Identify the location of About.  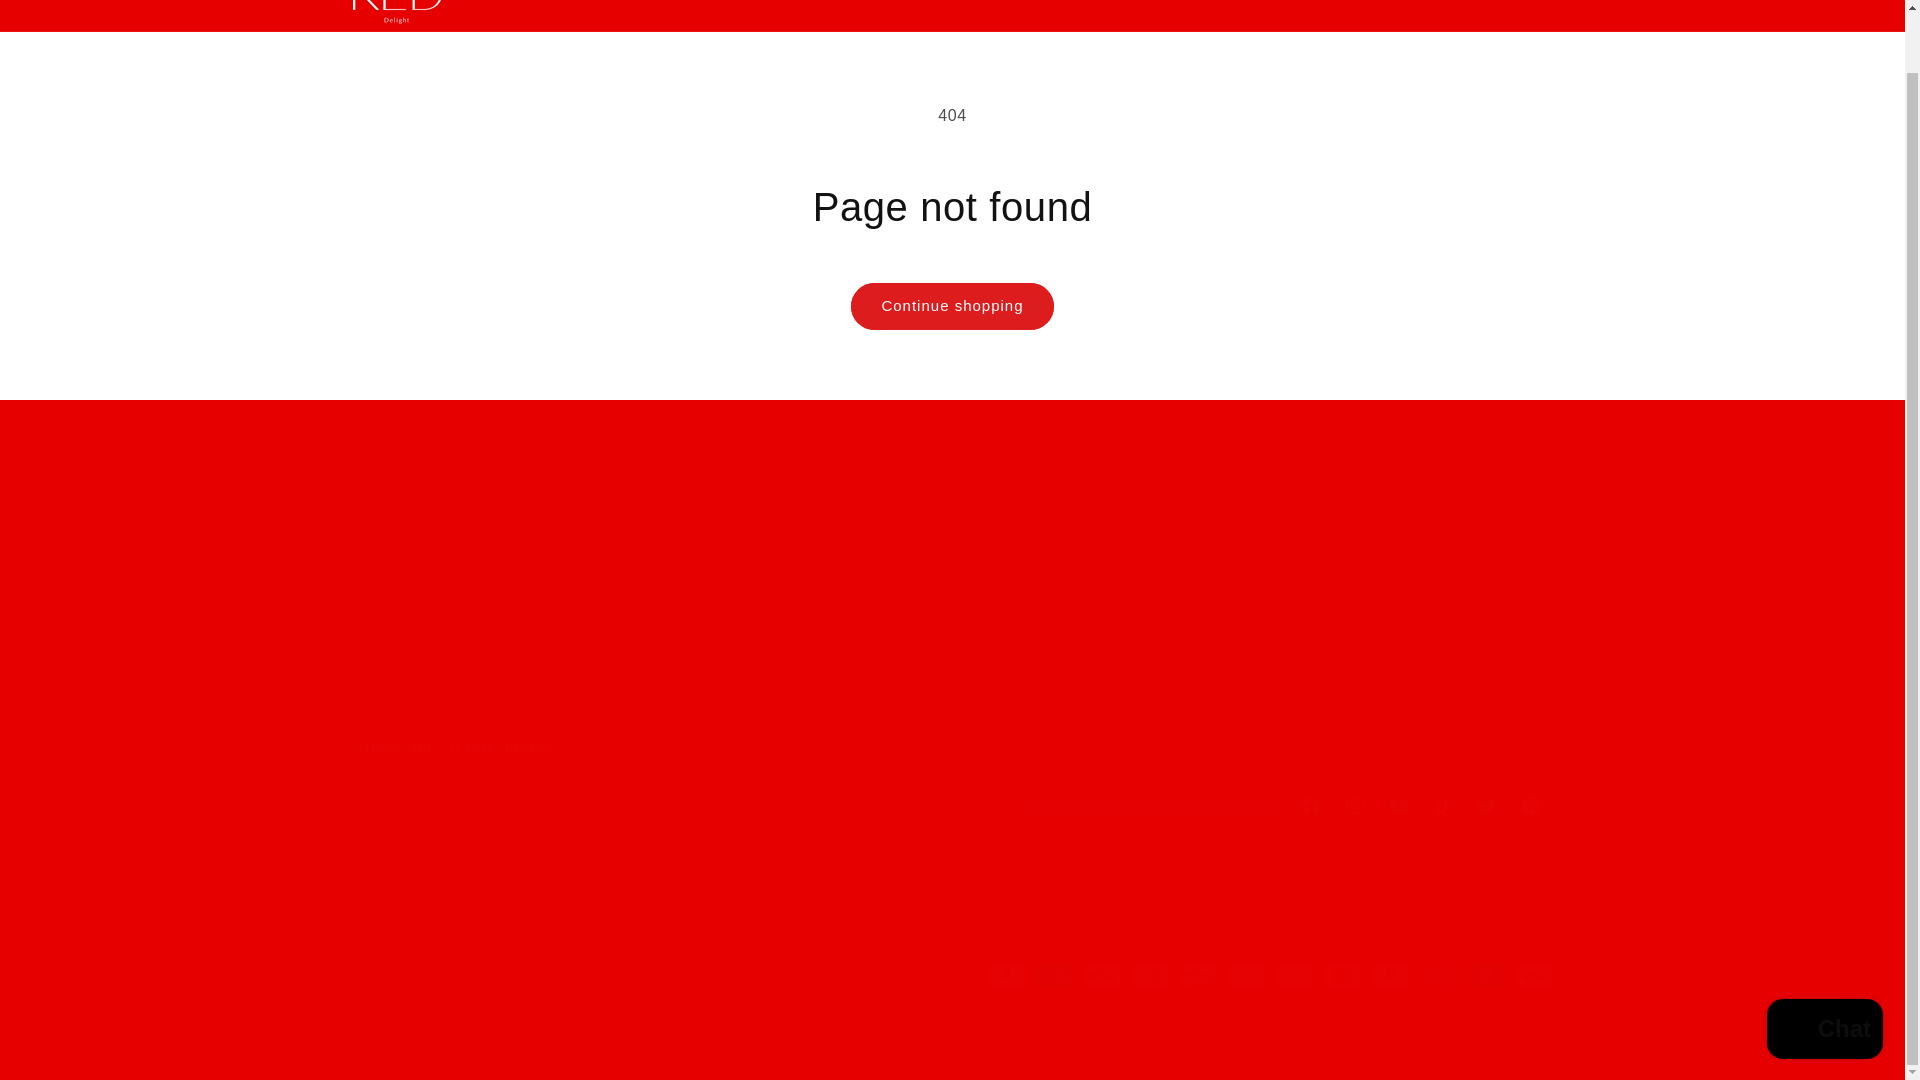
(888, 2).